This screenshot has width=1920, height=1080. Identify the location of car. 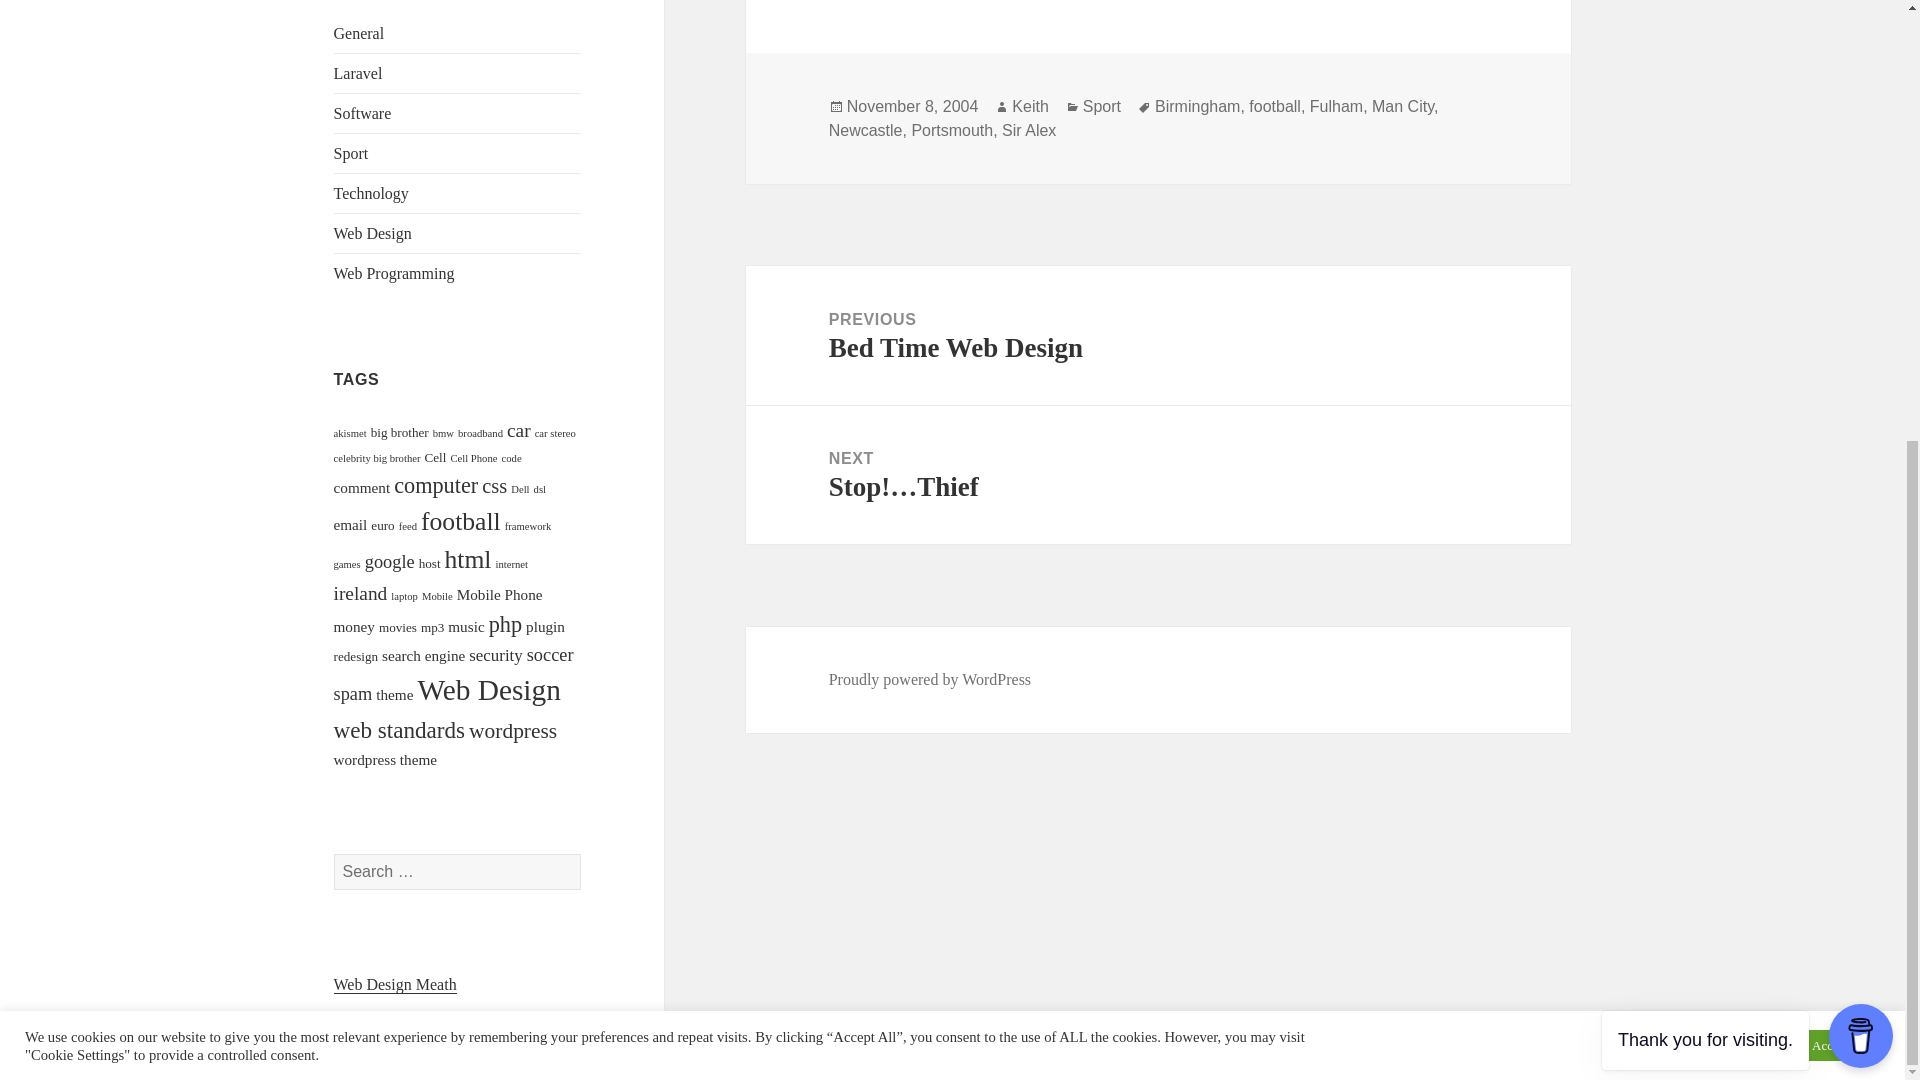
(518, 430).